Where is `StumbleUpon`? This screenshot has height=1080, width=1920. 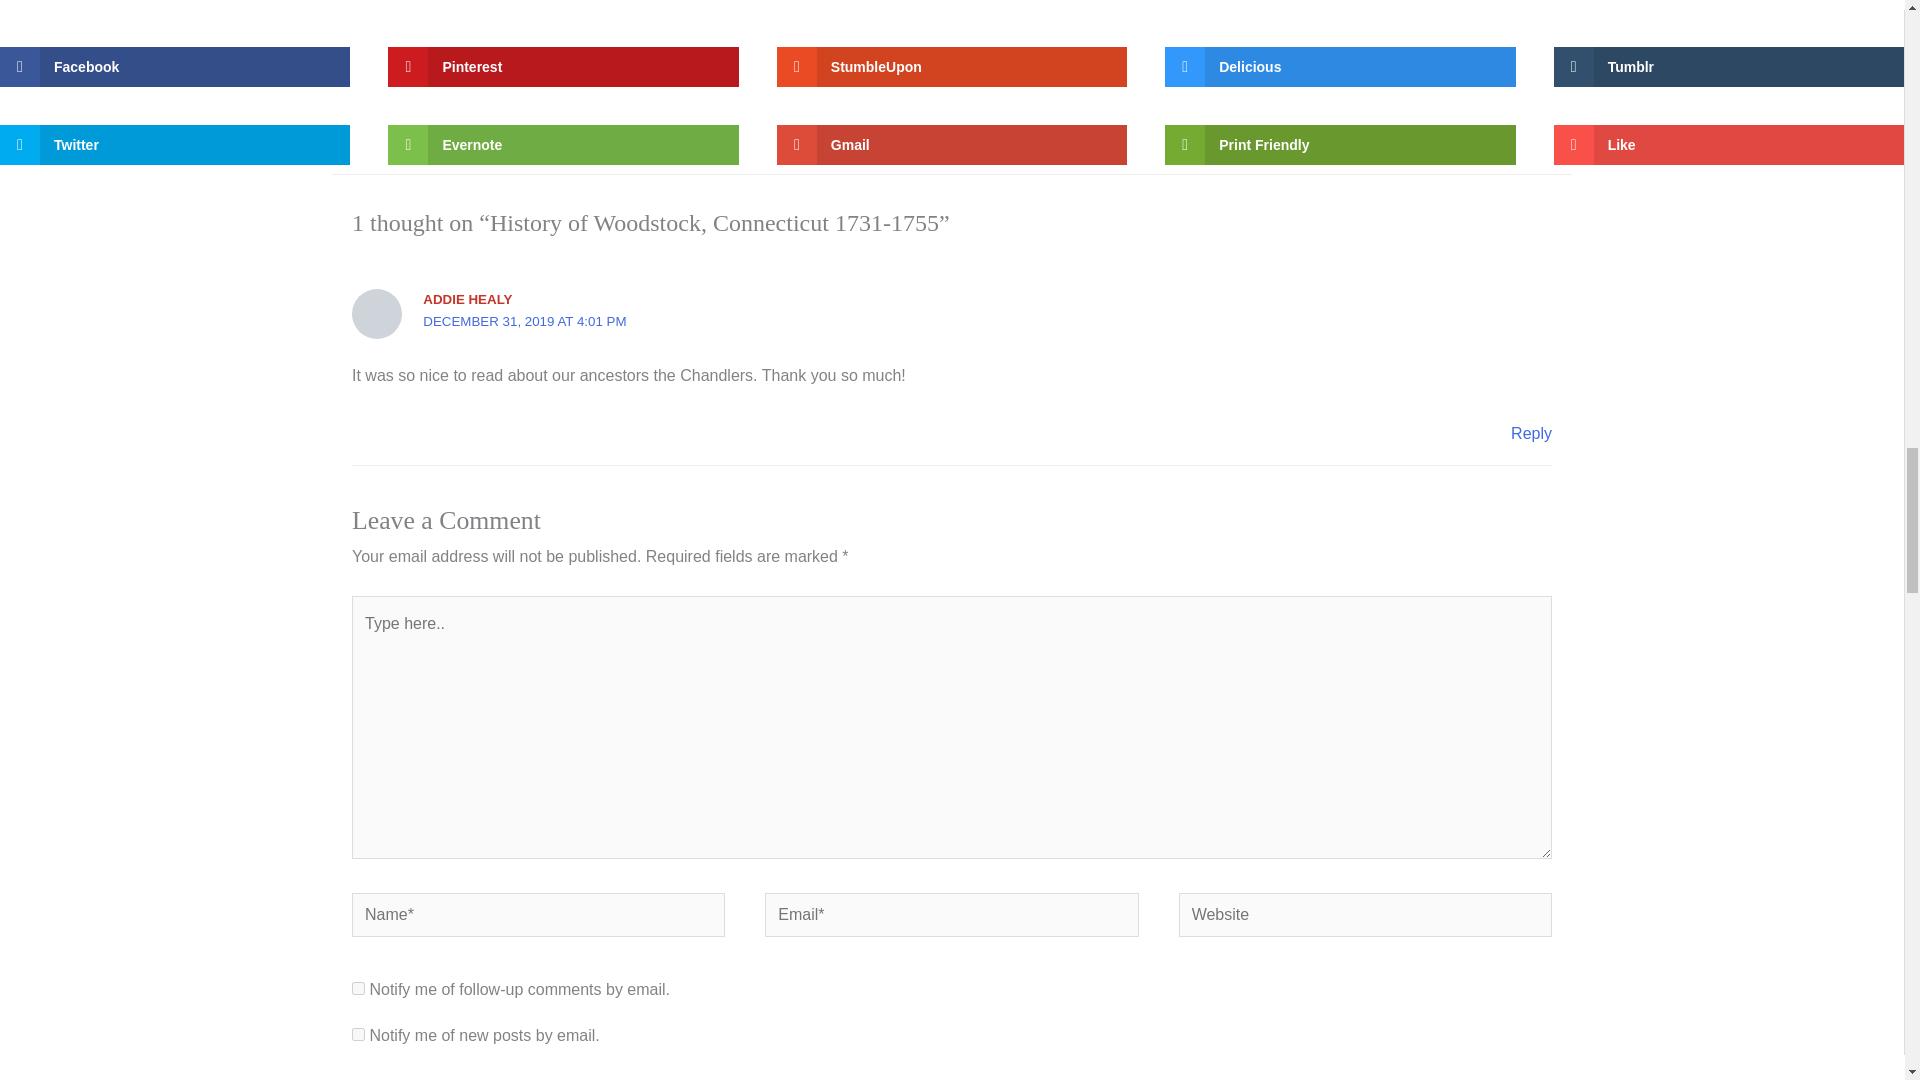
StumbleUpon is located at coordinates (952, 67).